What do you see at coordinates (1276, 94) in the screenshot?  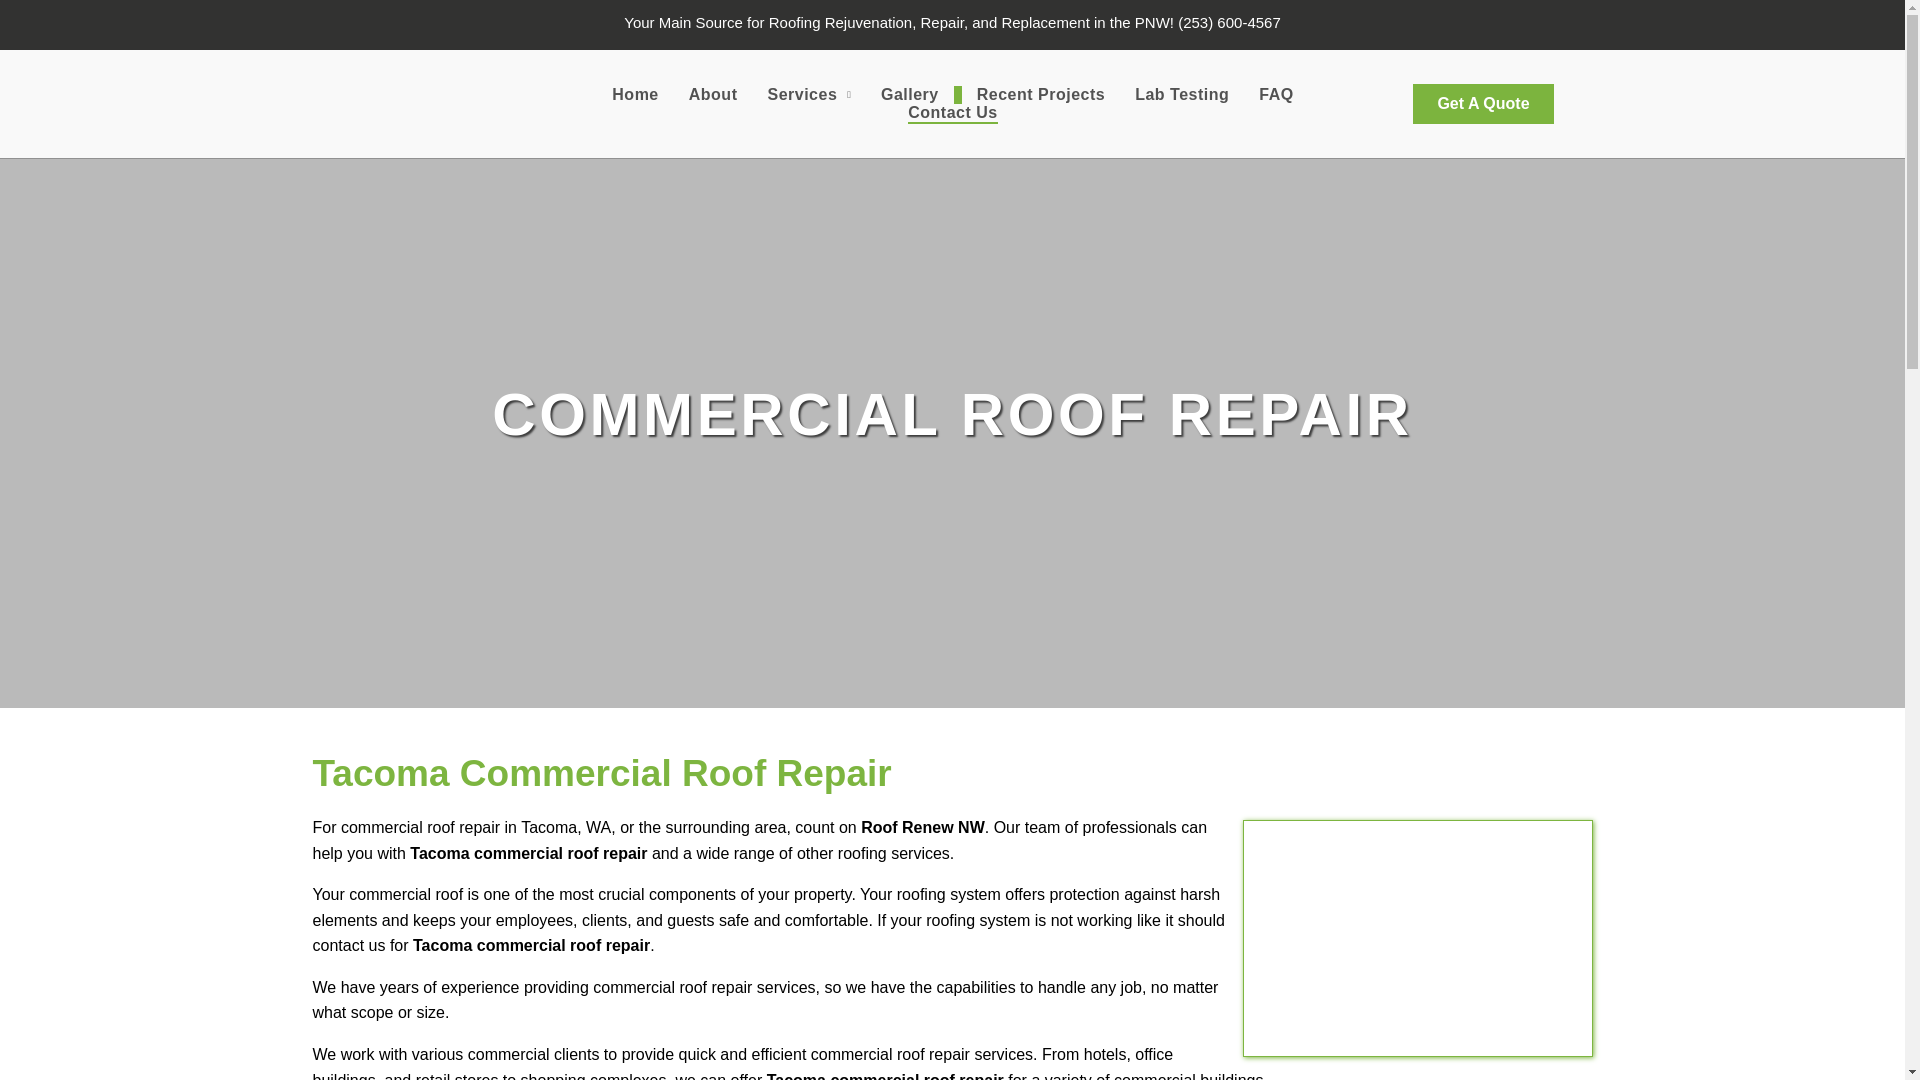 I see `FAQ` at bounding box center [1276, 94].